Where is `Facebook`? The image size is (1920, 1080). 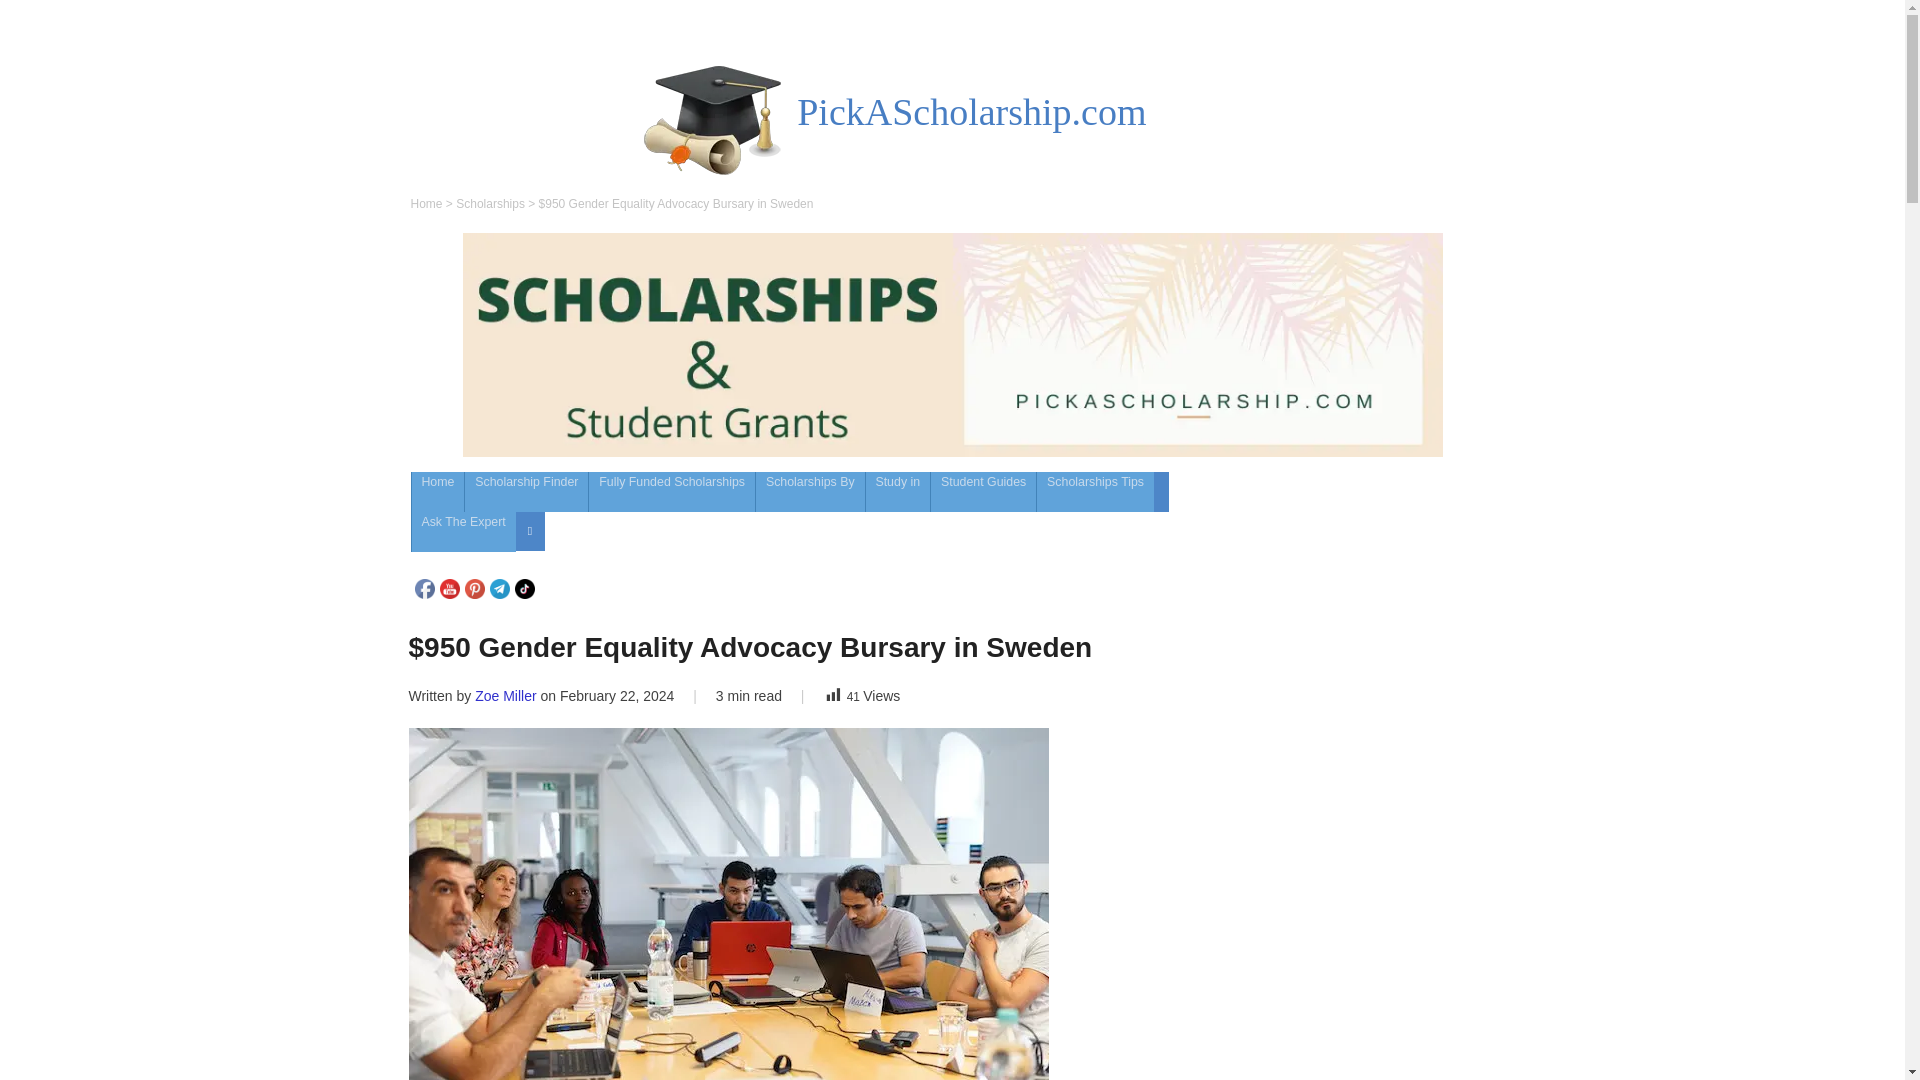 Facebook is located at coordinates (424, 588).